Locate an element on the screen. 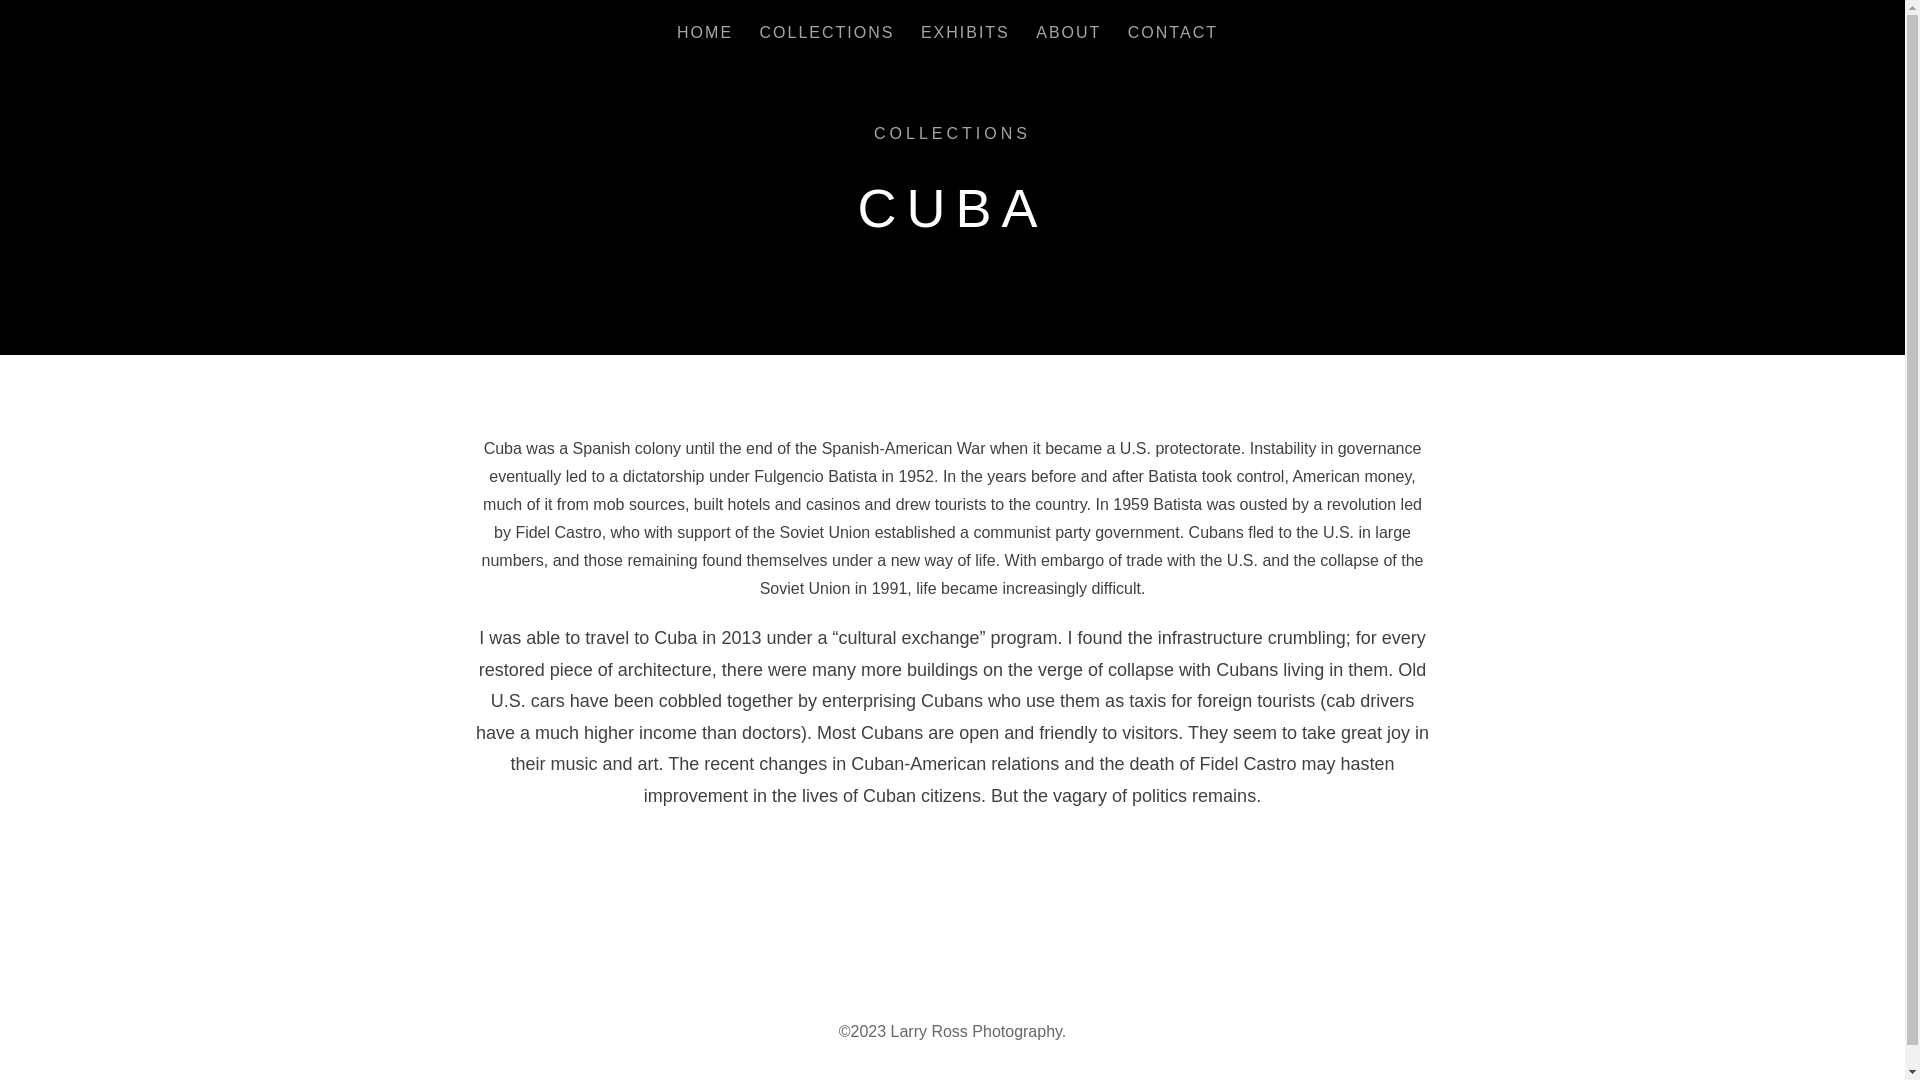 The image size is (1920, 1080). COLLECTIONS is located at coordinates (952, 133).